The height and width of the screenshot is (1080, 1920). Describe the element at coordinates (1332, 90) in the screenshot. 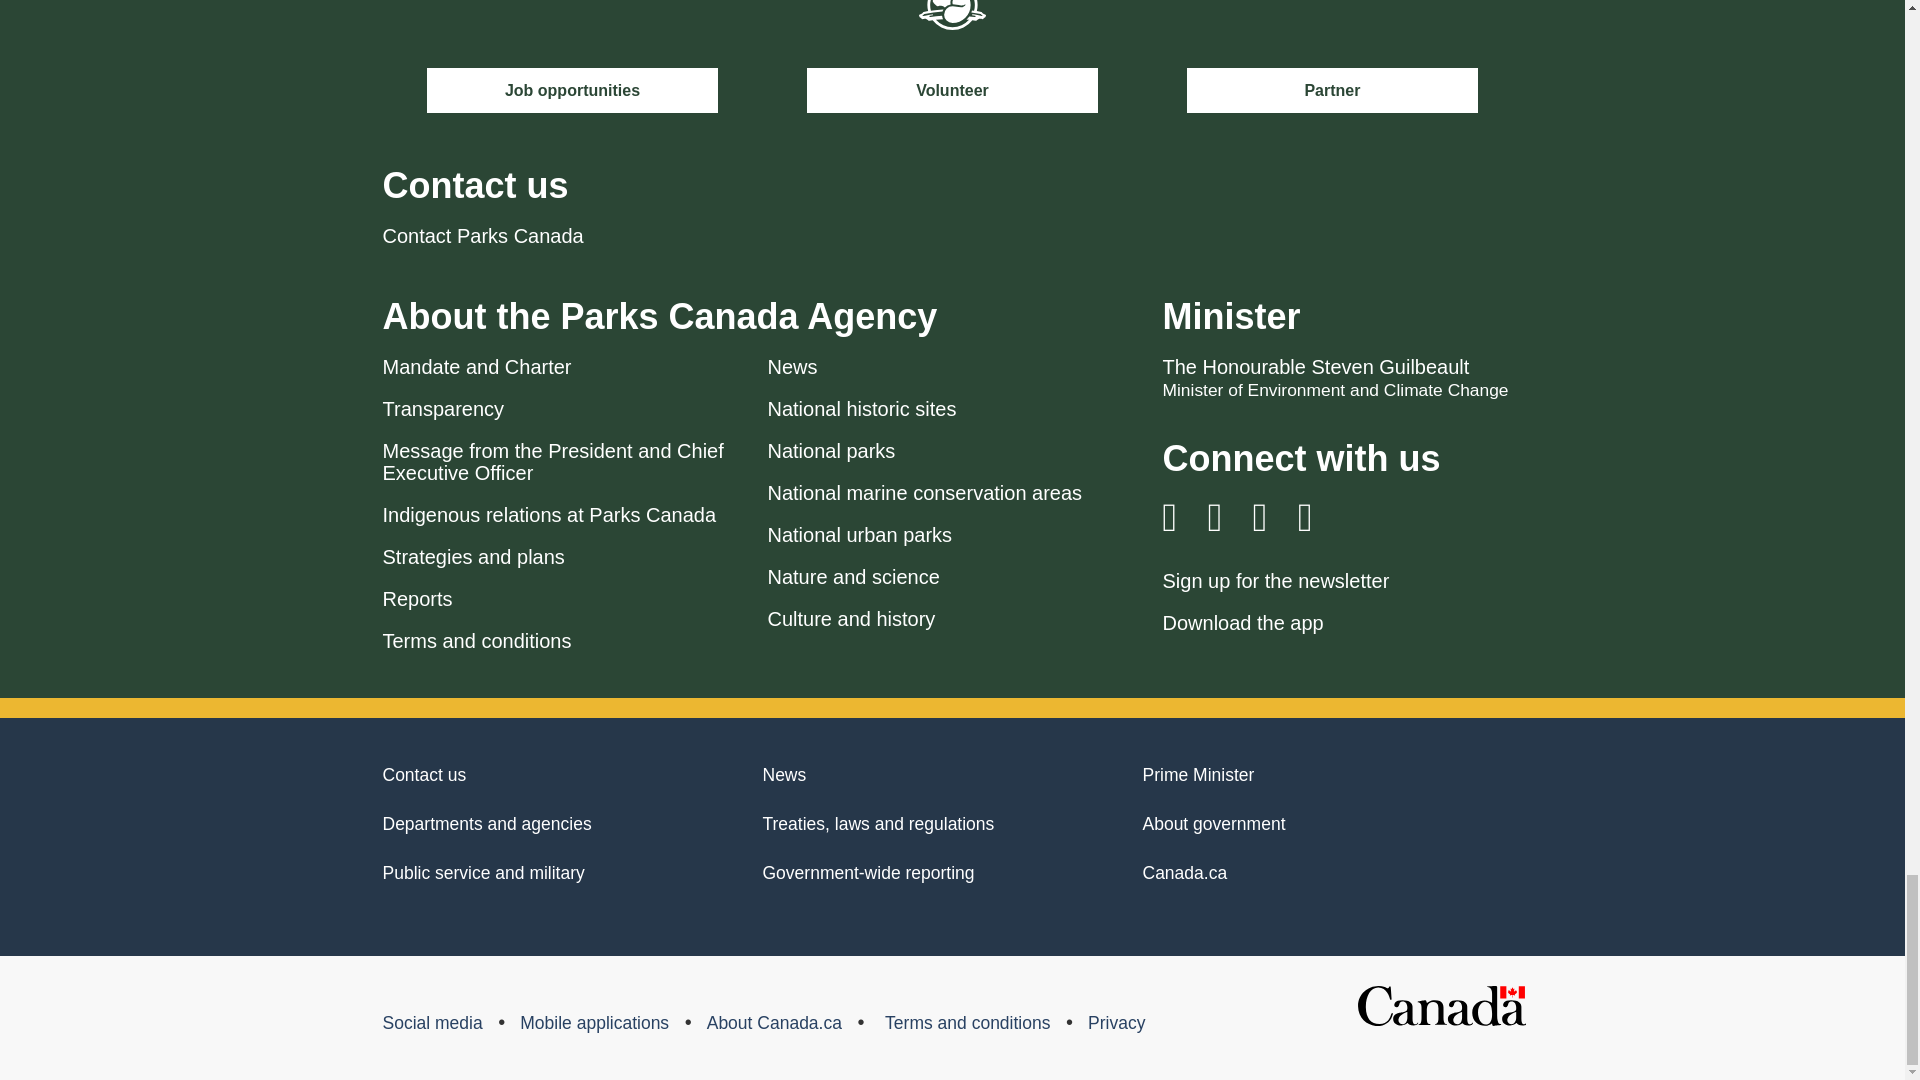

I see `Partner` at that location.